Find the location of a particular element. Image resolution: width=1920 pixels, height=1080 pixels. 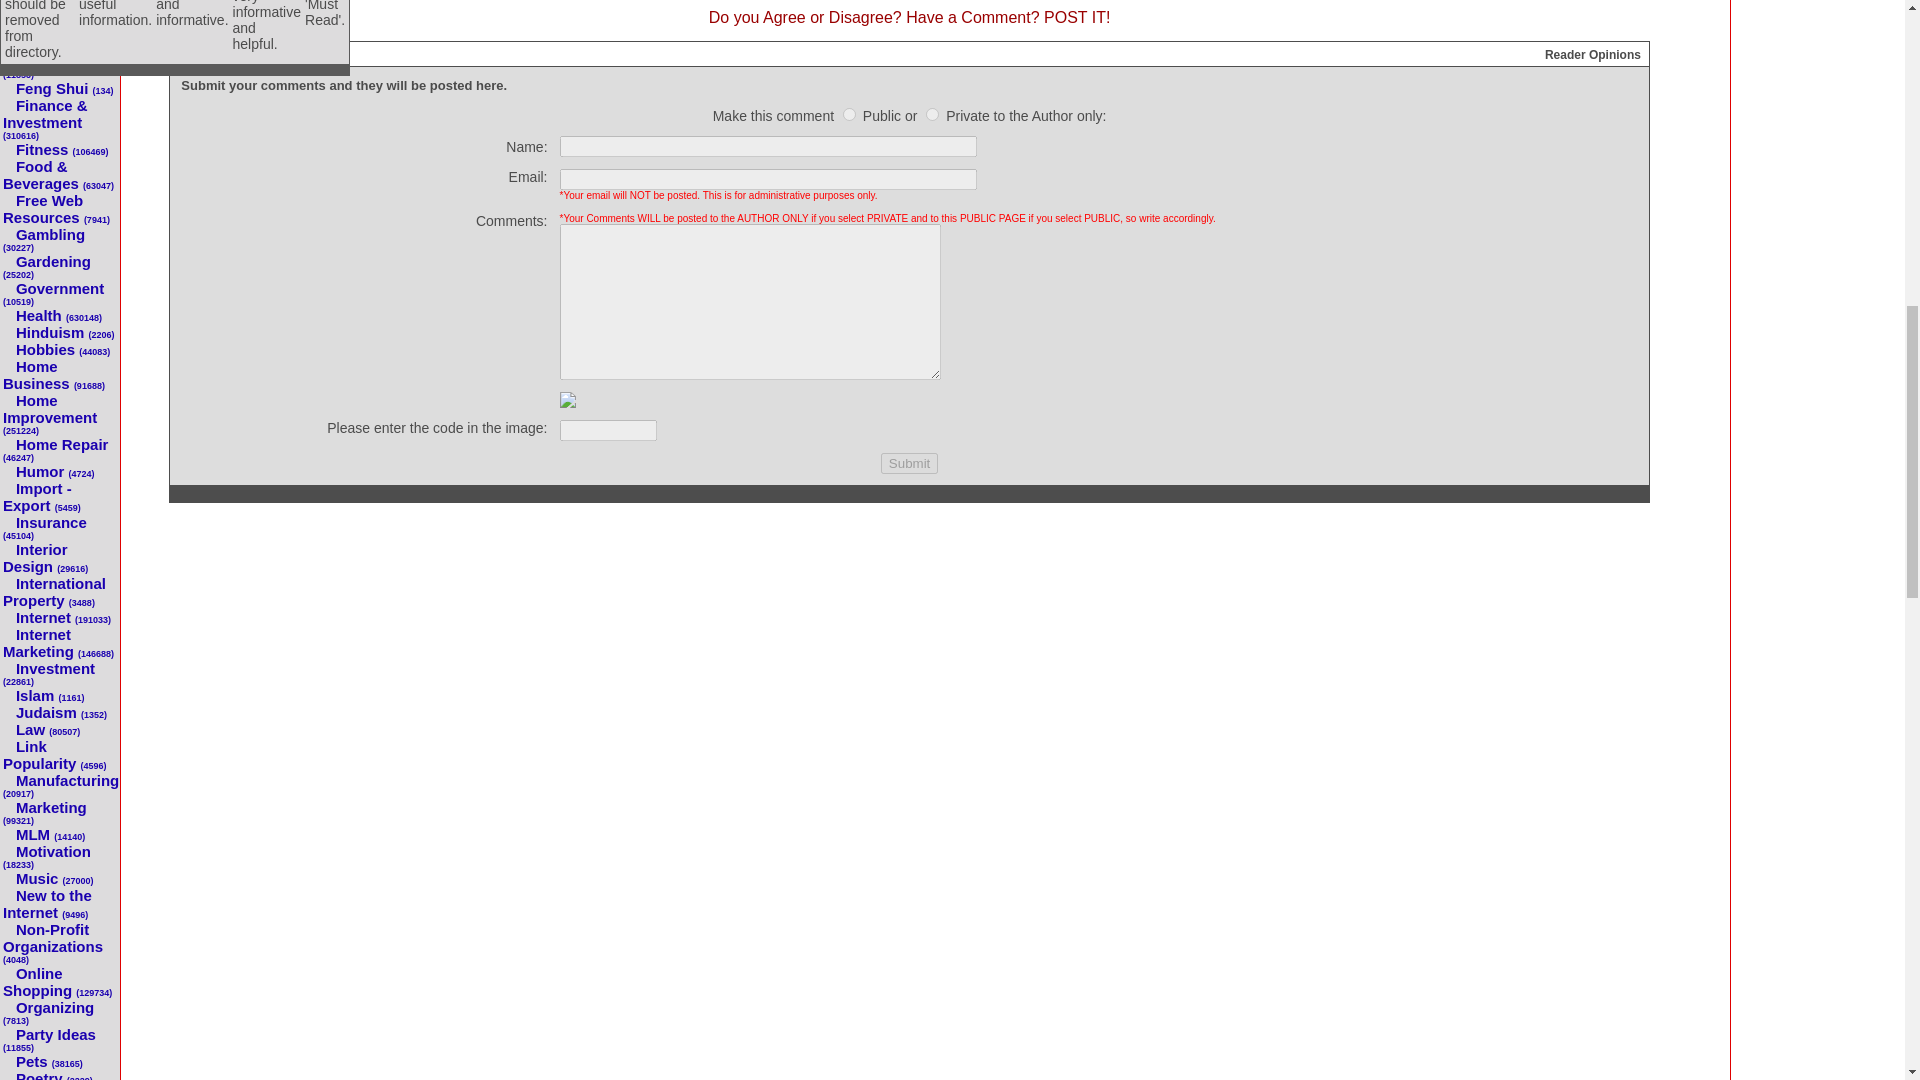

Private is located at coordinates (932, 114).